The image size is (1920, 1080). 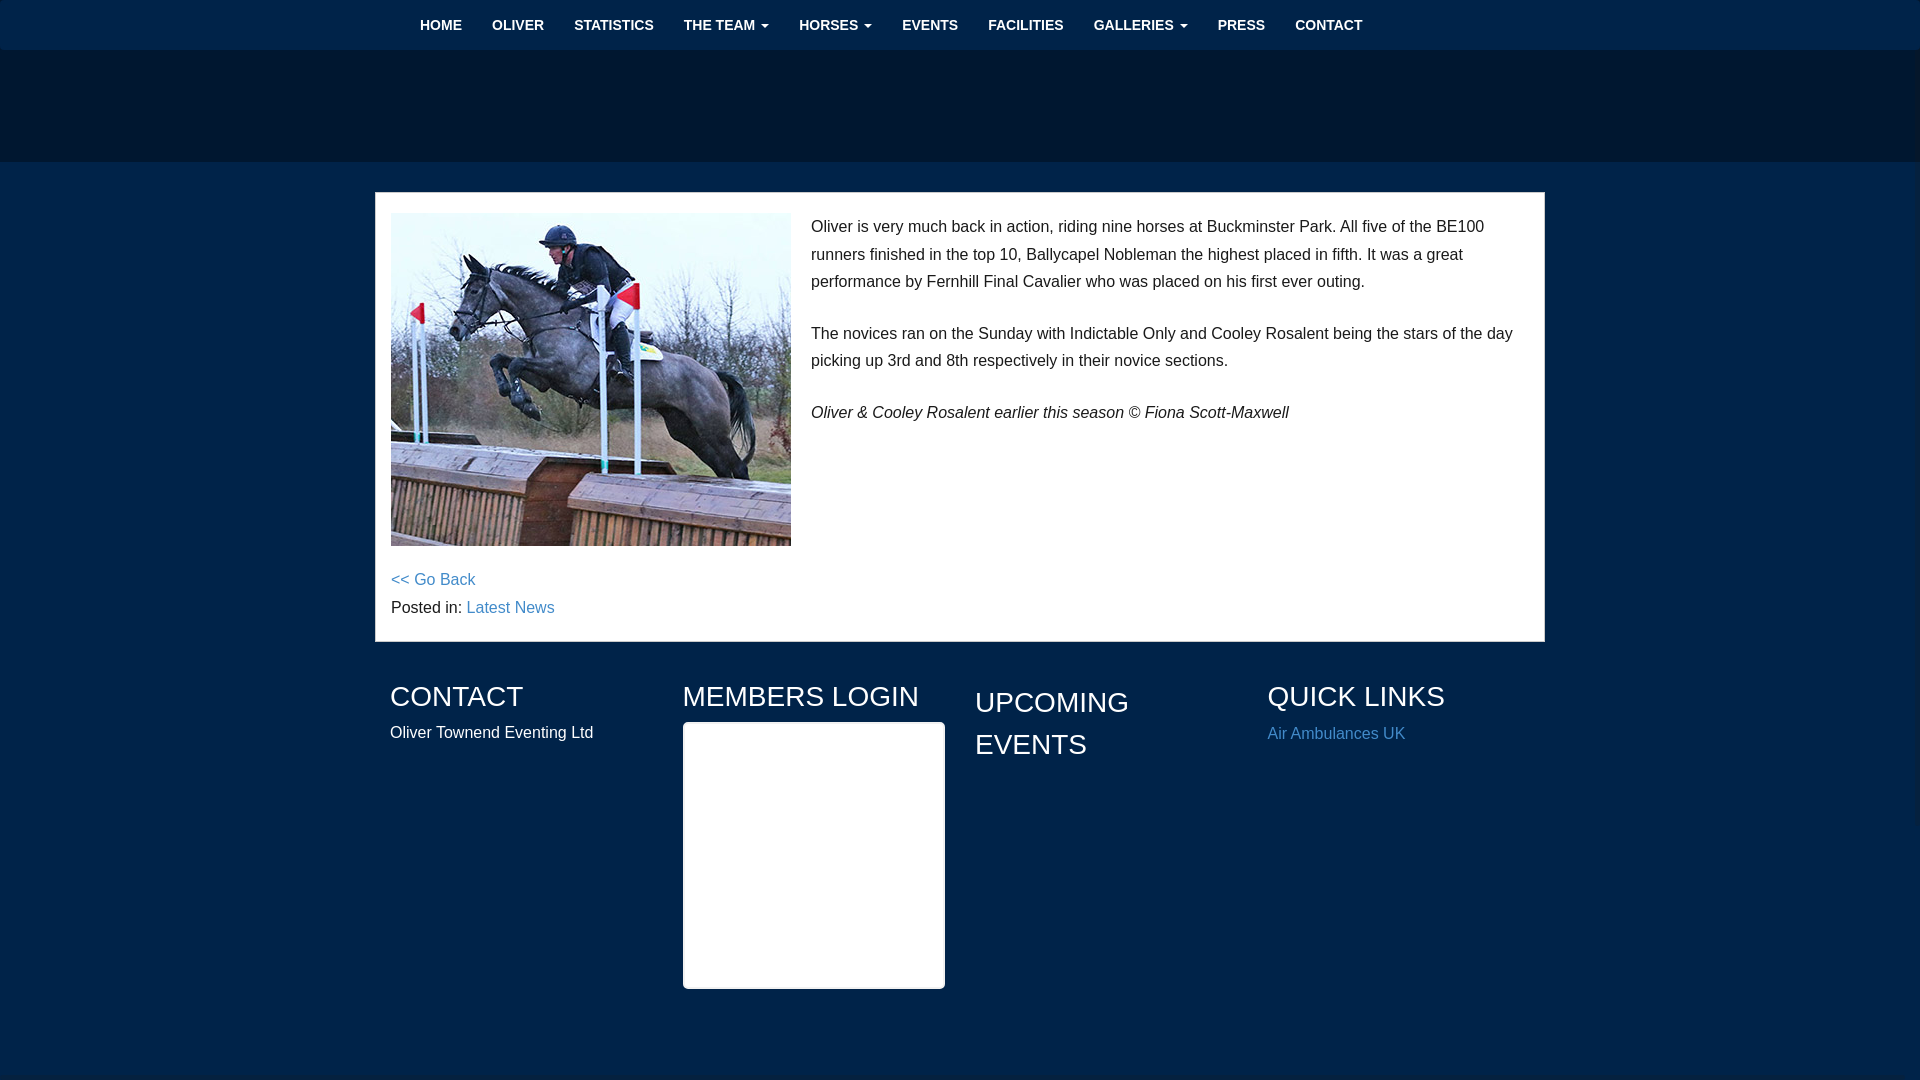 What do you see at coordinates (1336, 732) in the screenshot?
I see `Air Ambulances UK` at bounding box center [1336, 732].